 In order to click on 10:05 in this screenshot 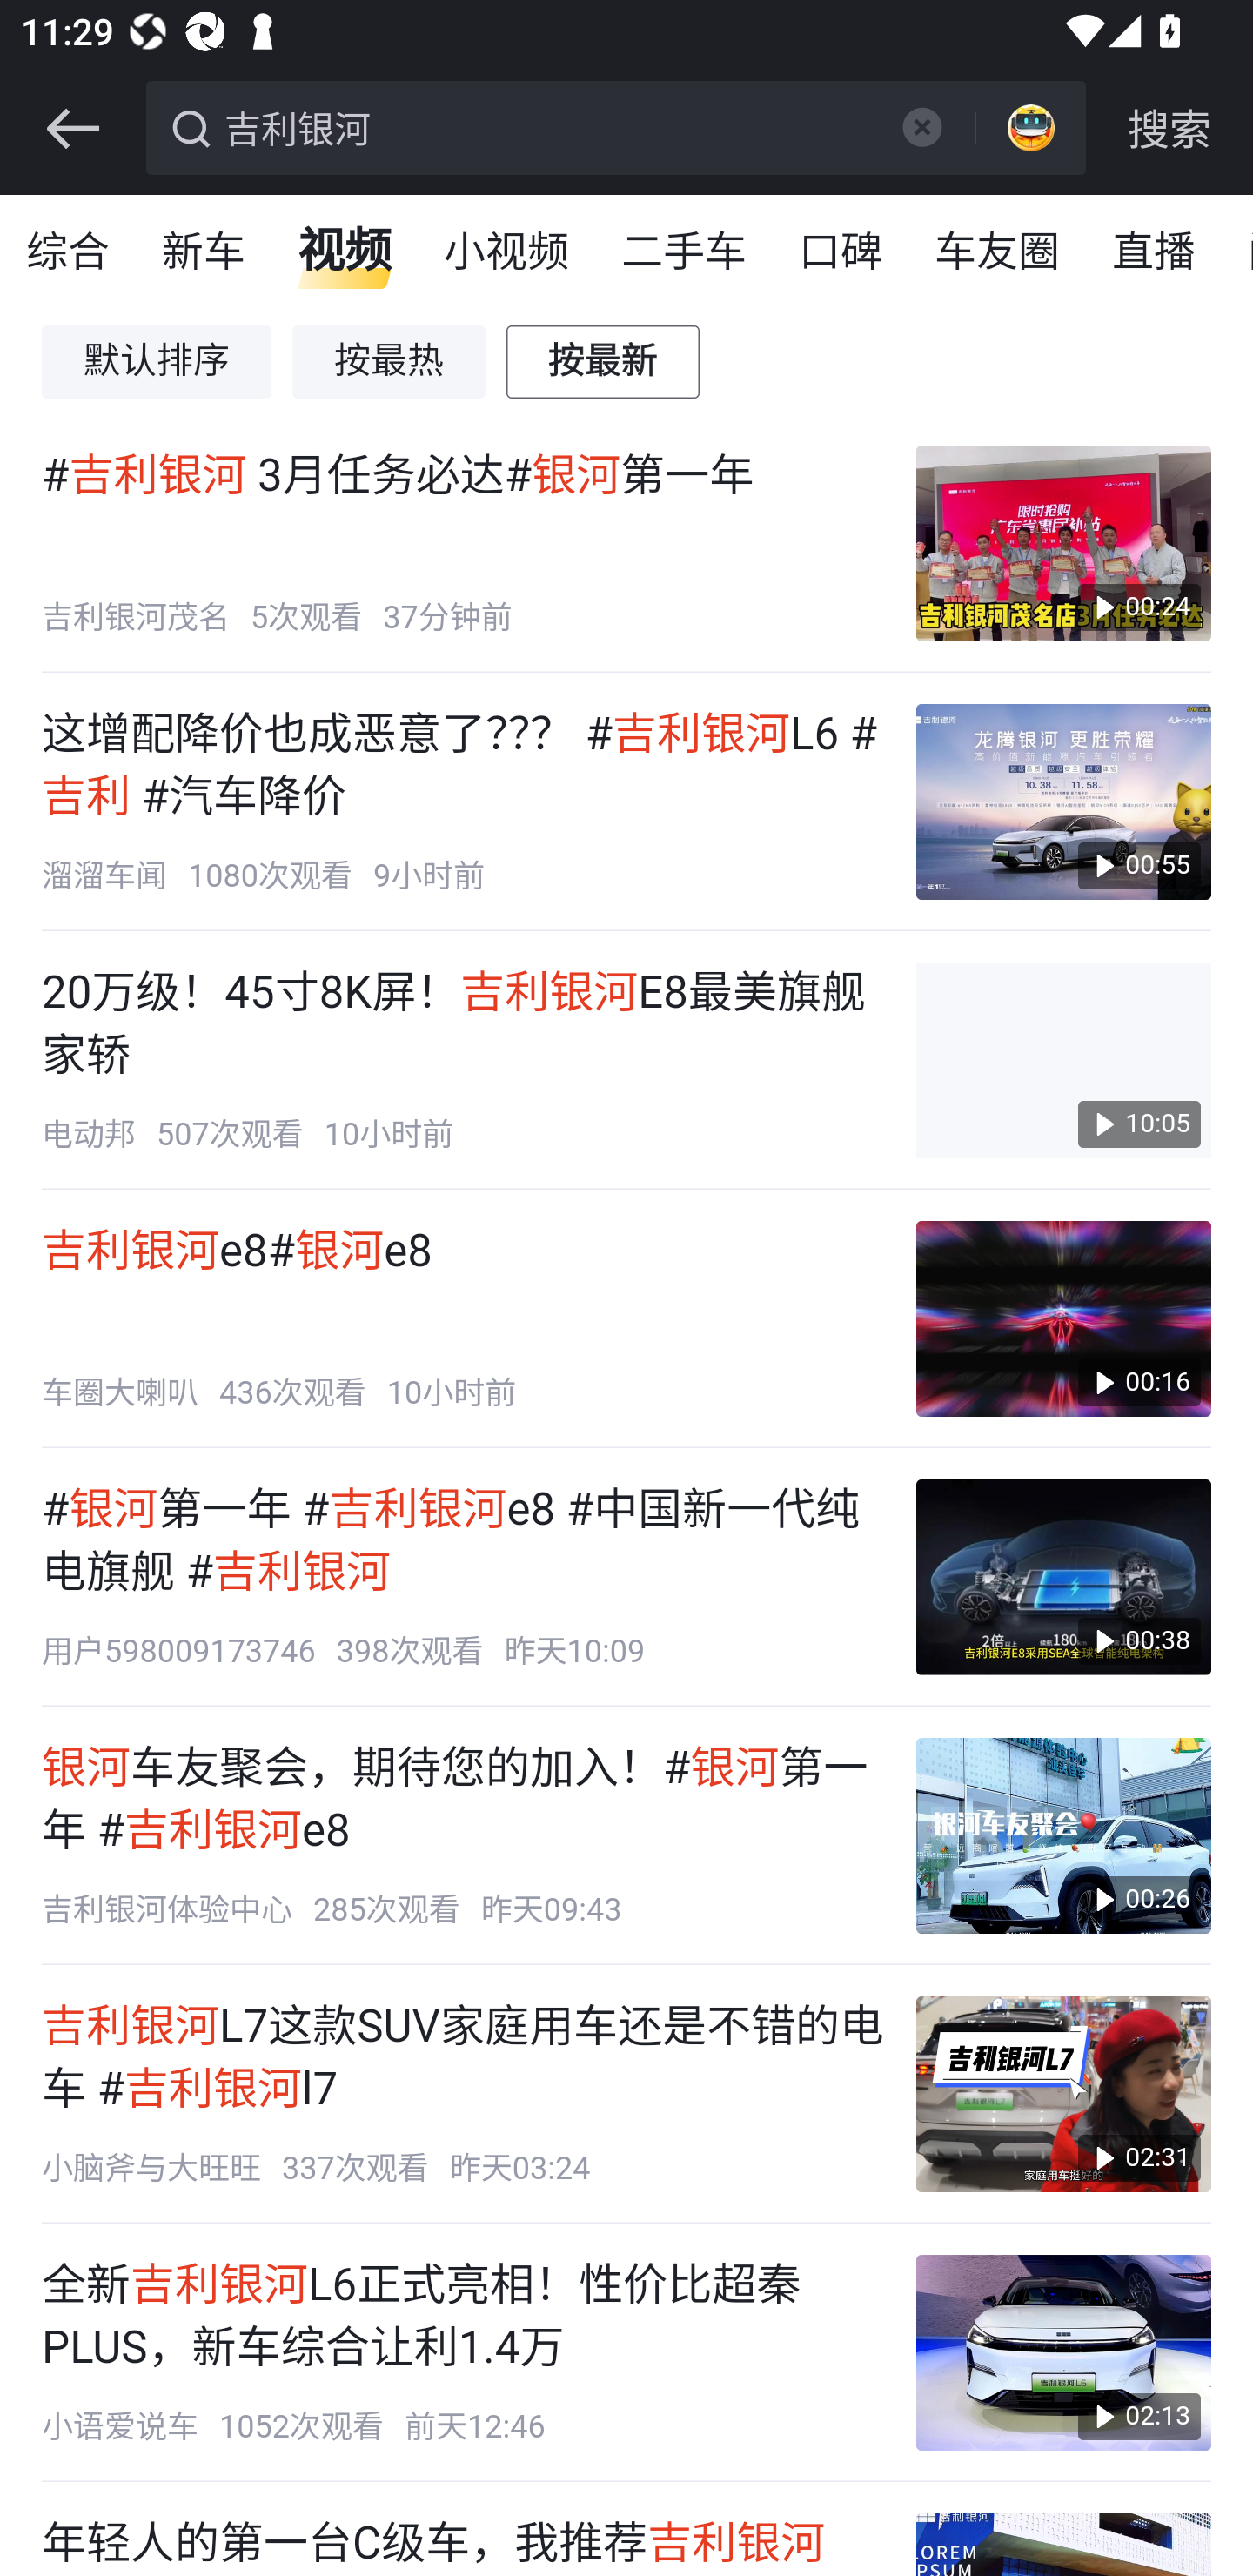, I will do `click(1063, 1062)`.